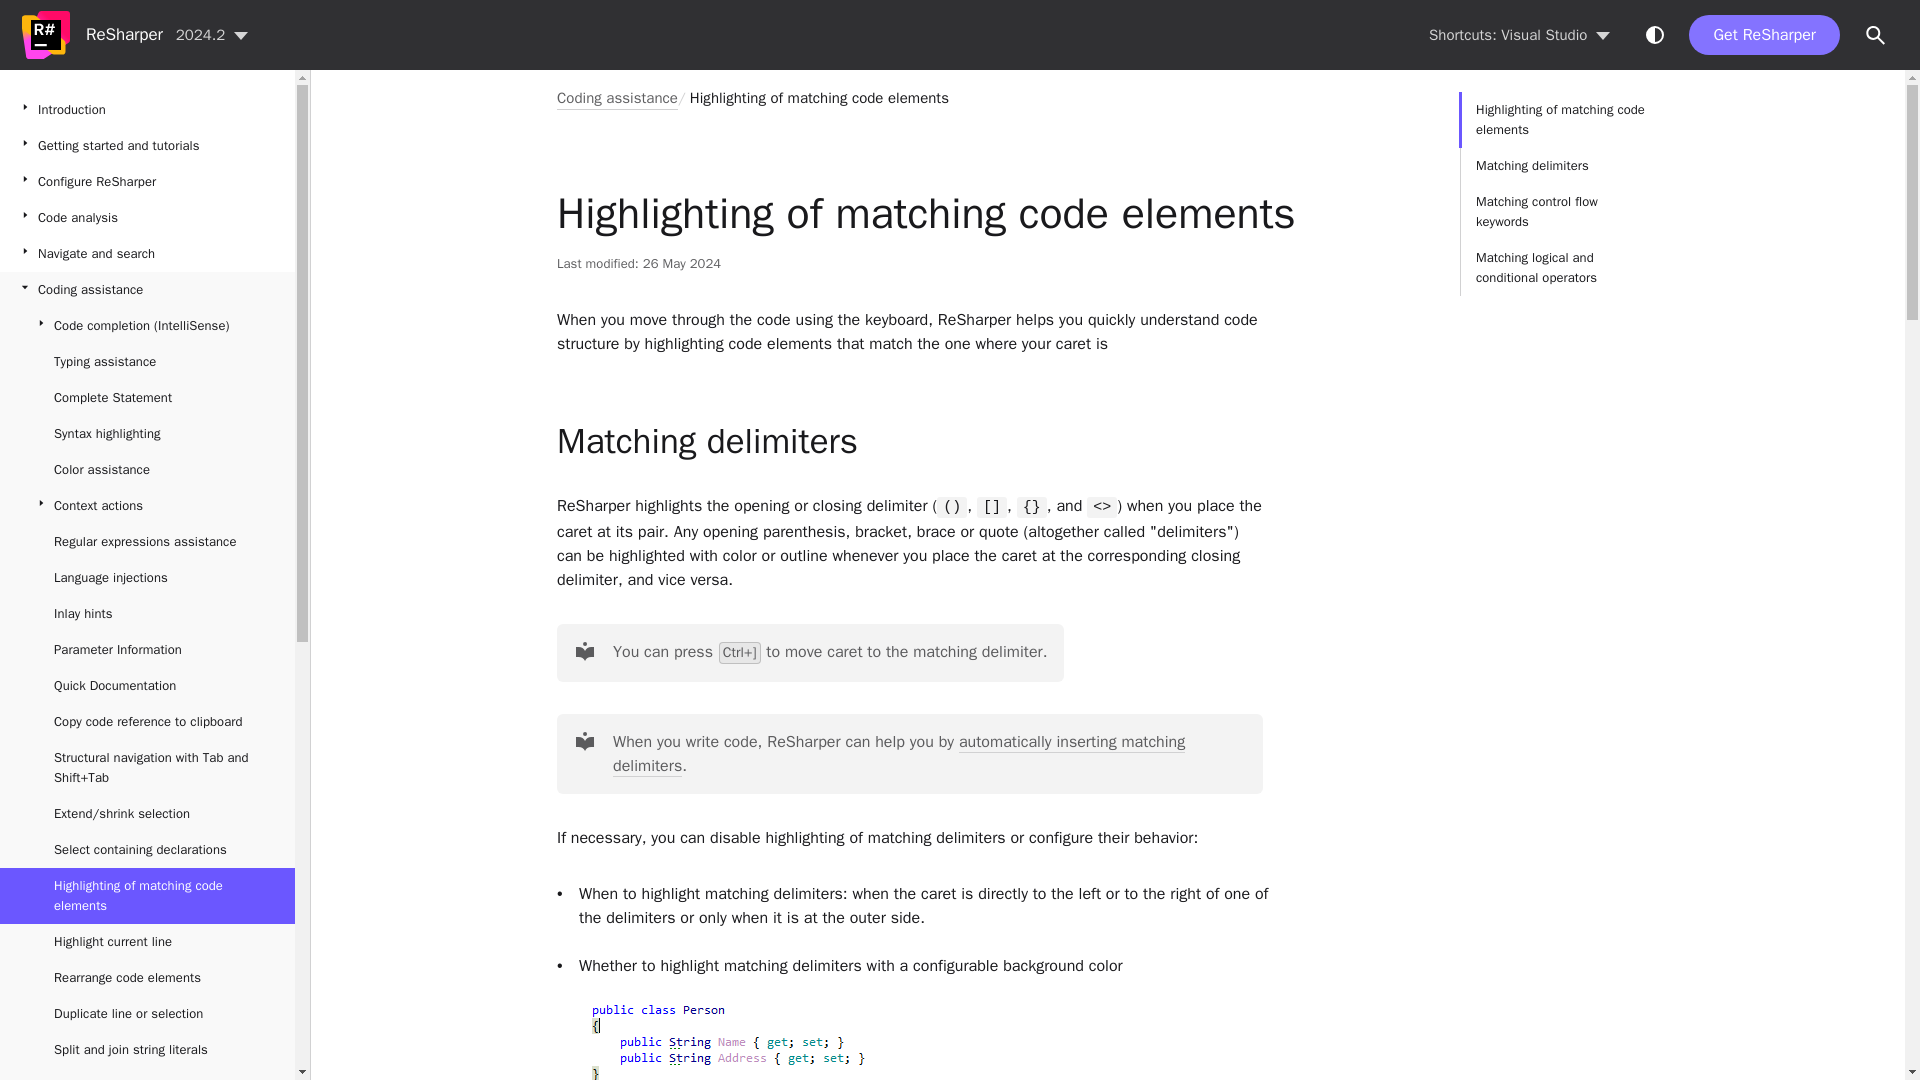 Image resolution: width=1920 pixels, height=1080 pixels. Describe the element at coordinates (148, 362) in the screenshot. I see `Typing assistance` at that location.